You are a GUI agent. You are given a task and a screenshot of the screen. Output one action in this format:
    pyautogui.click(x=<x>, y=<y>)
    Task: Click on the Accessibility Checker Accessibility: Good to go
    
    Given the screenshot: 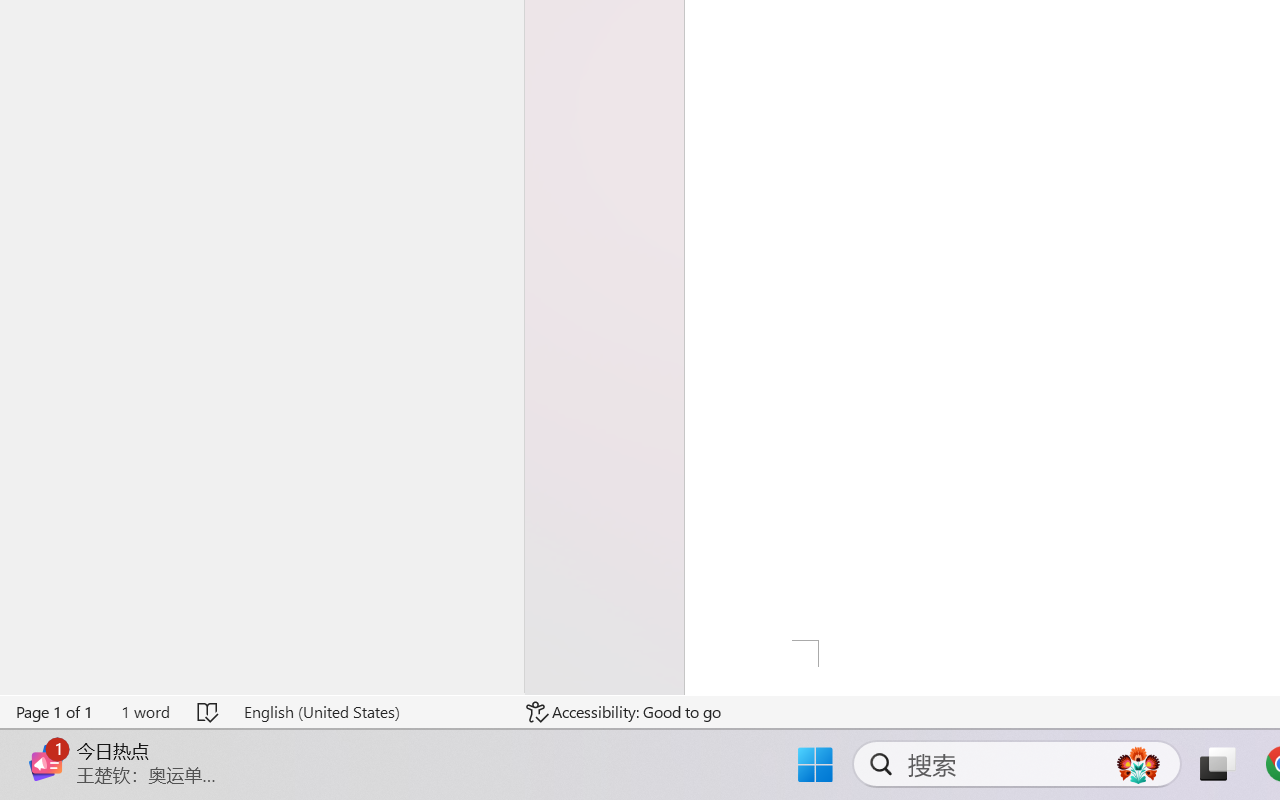 What is the action you would take?
    pyautogui.click(x=624, y=712)
    